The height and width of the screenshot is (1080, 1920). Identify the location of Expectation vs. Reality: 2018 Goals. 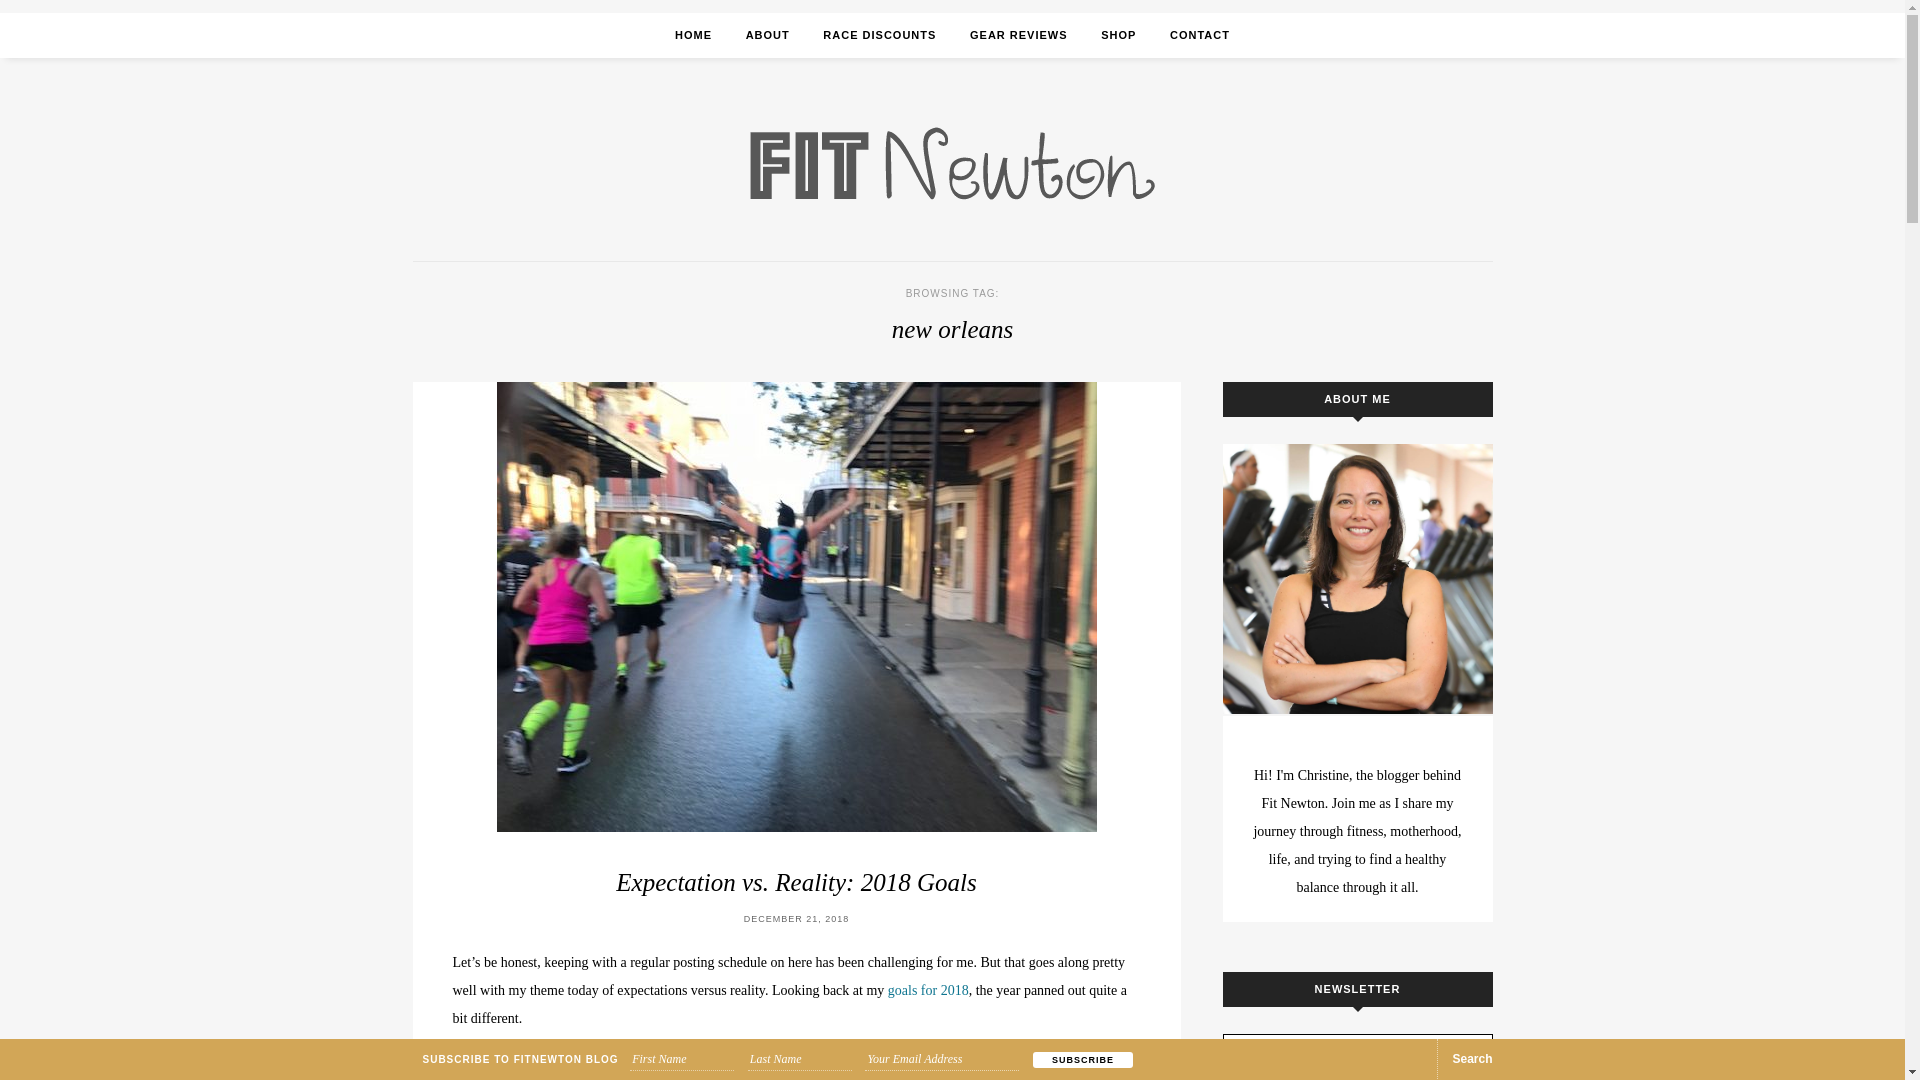
(796, 882).